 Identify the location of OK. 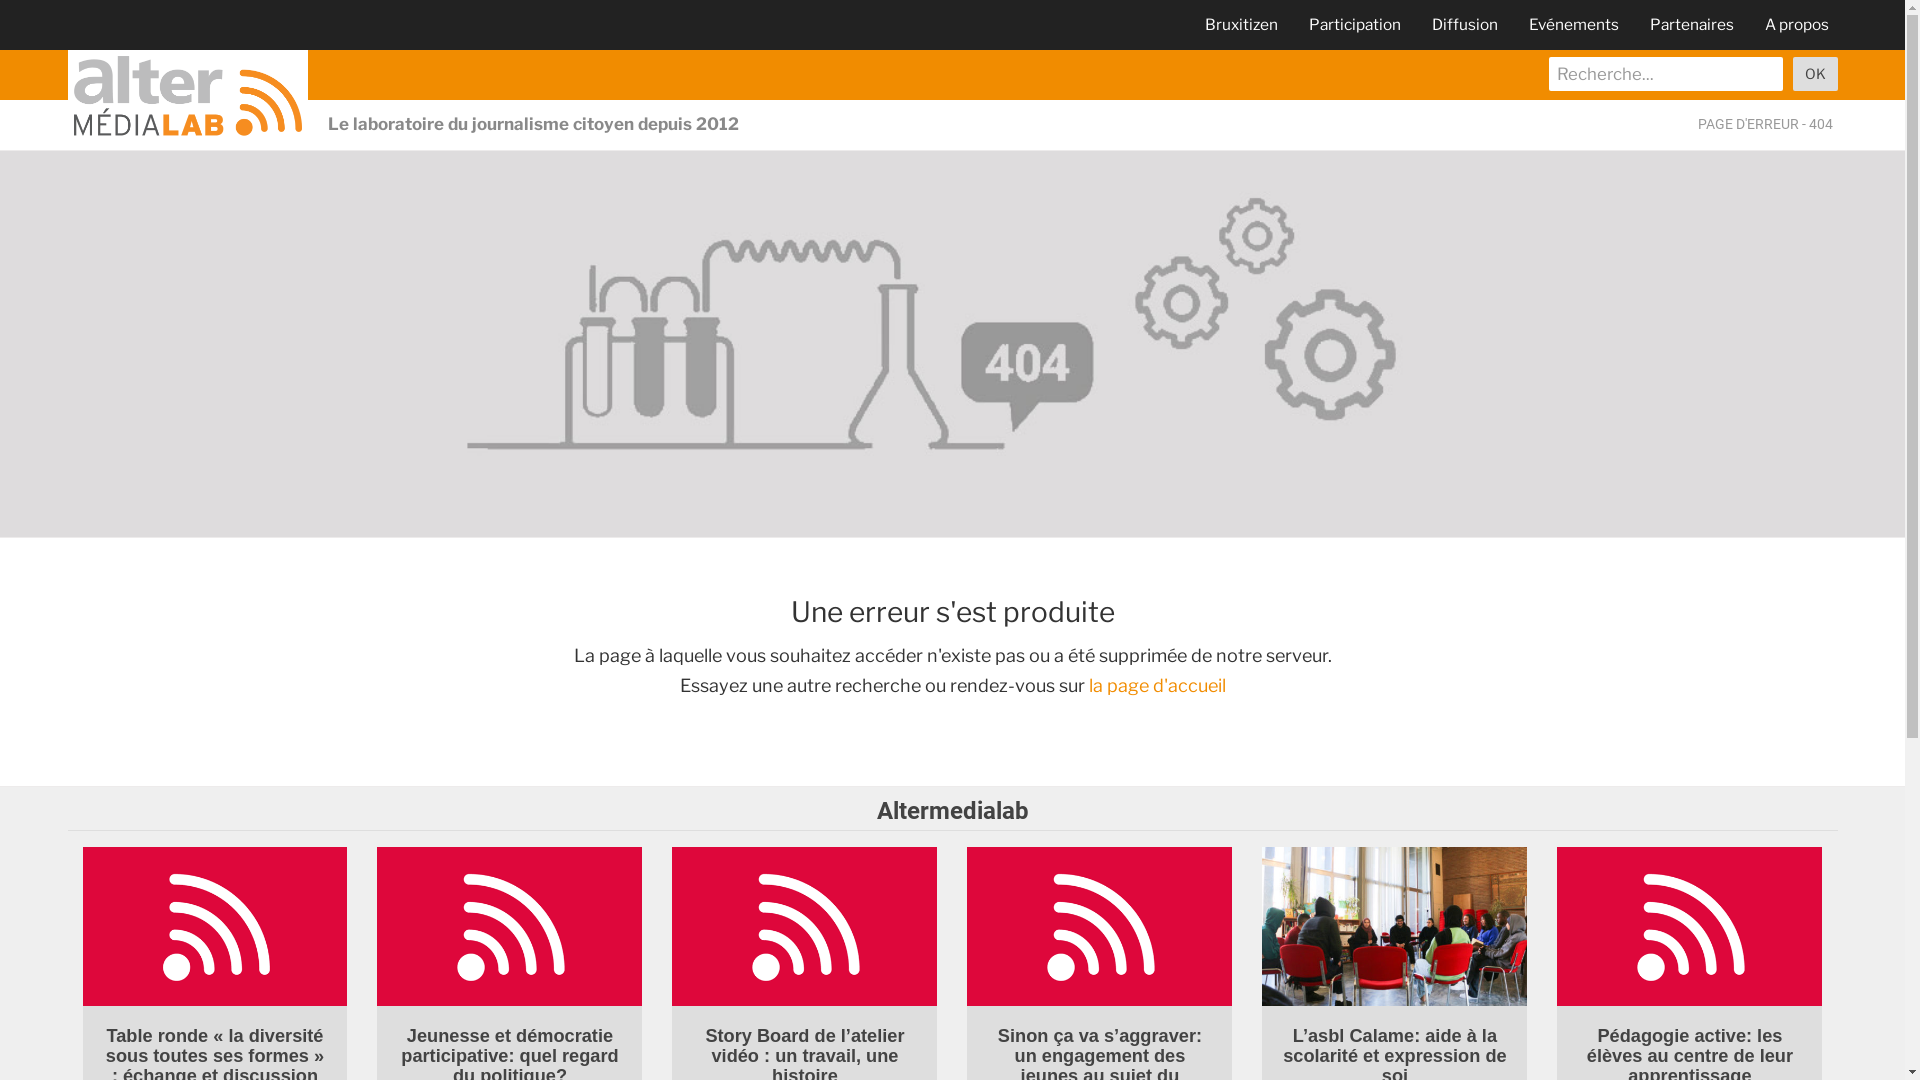
(1814, 74).